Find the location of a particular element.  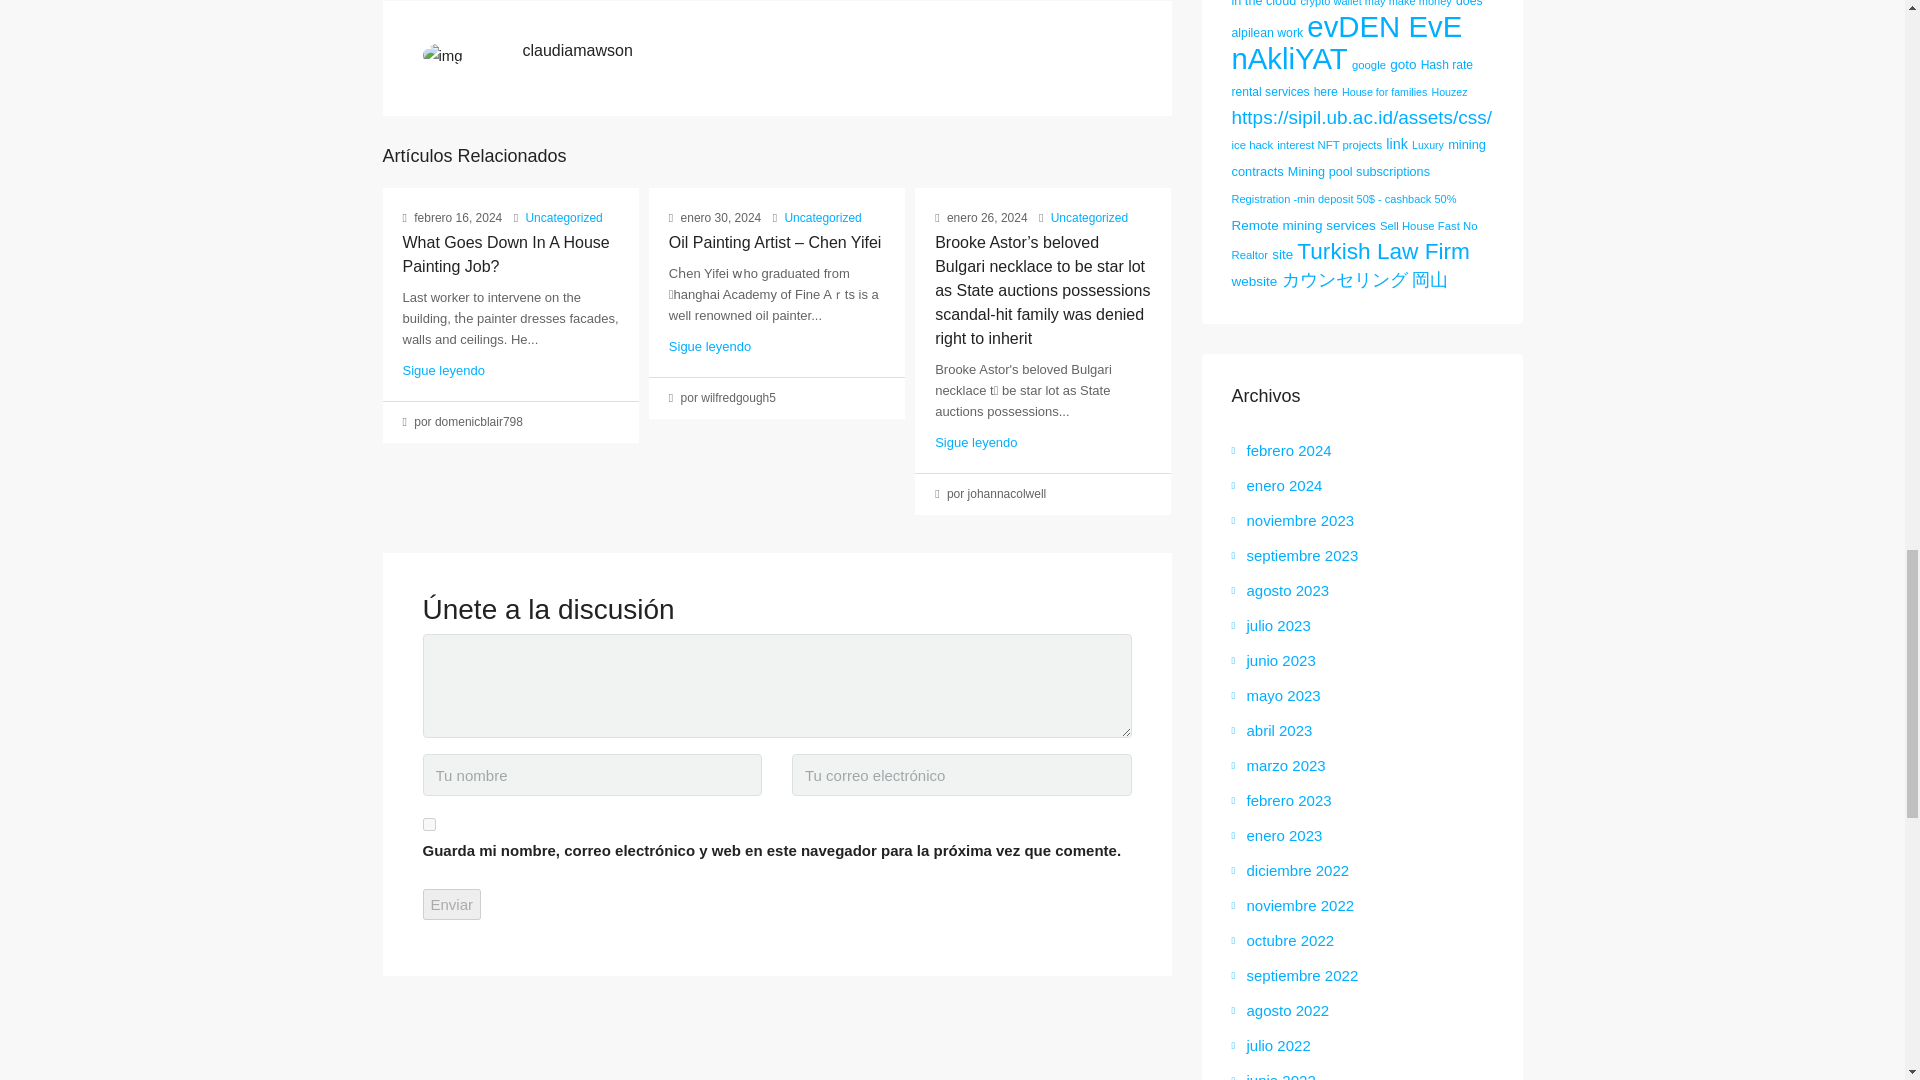

Enviar is located at coordinates (452, 904).